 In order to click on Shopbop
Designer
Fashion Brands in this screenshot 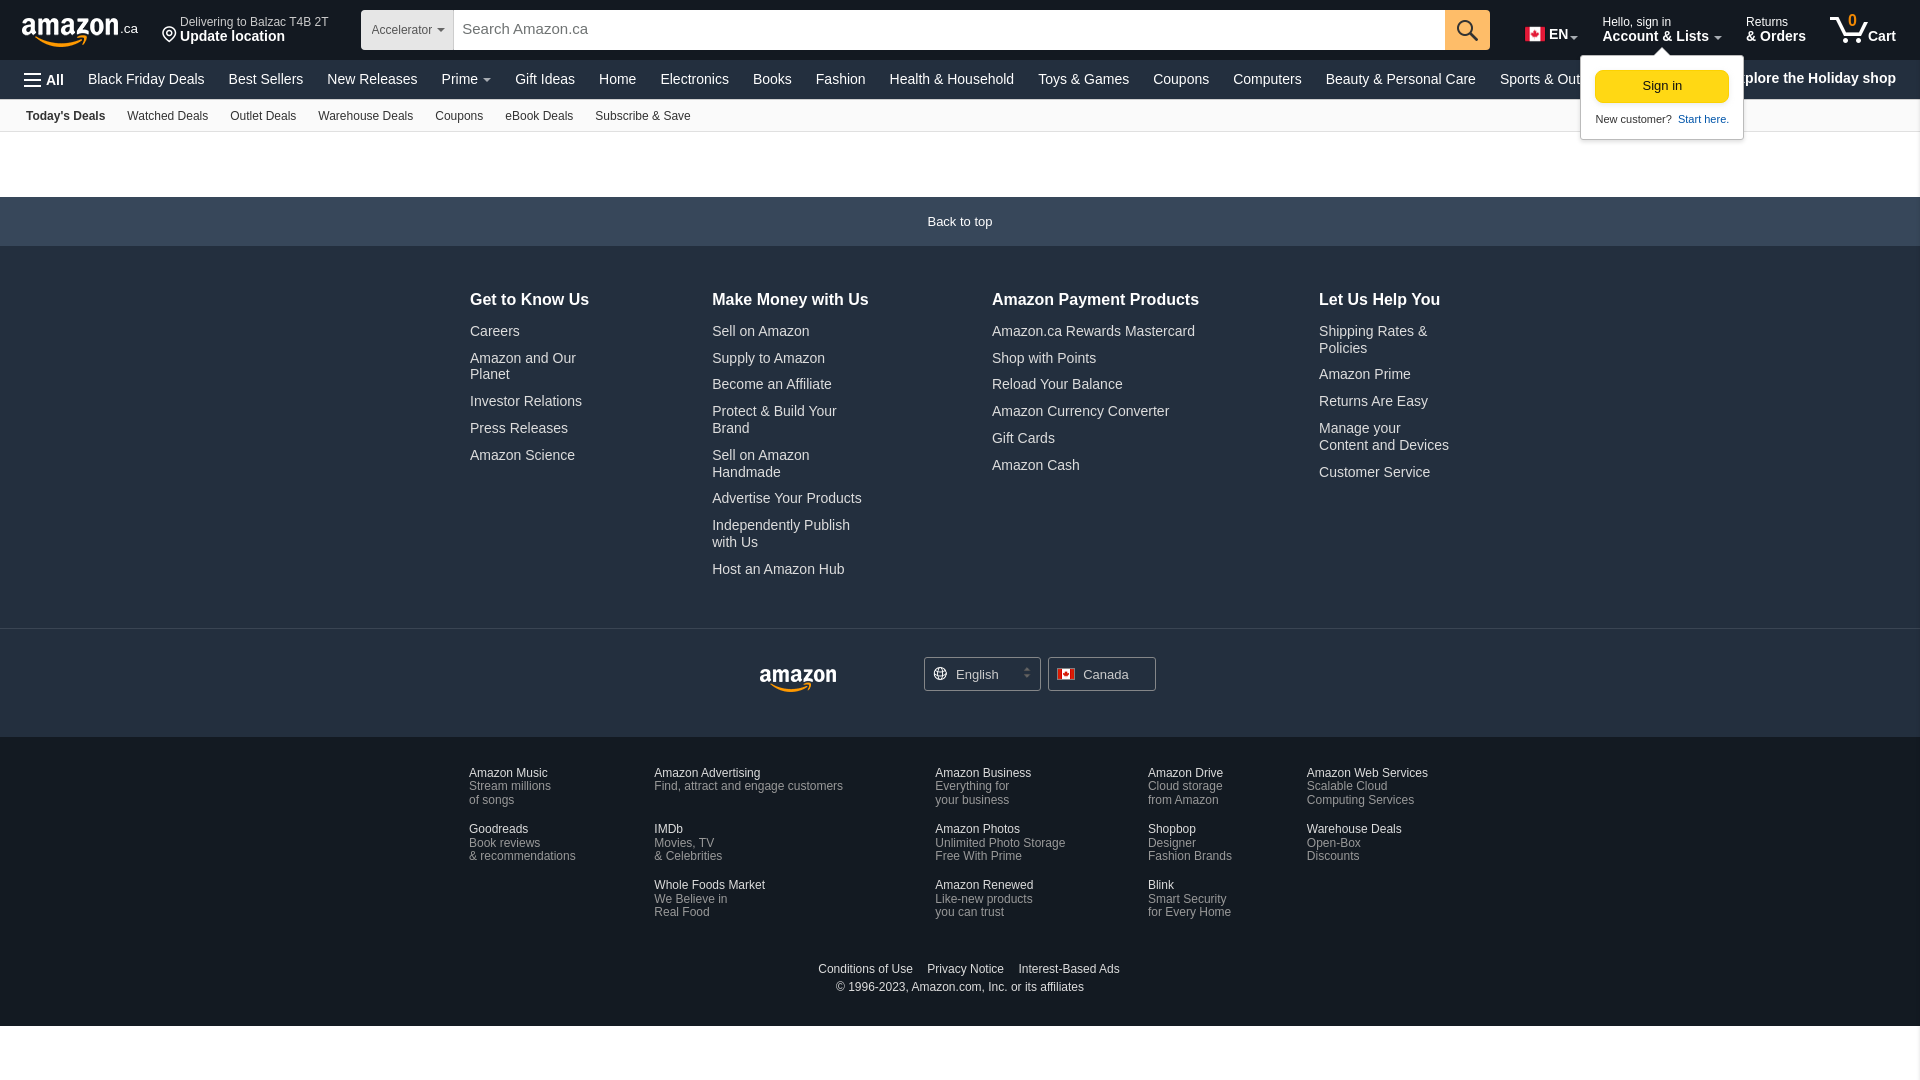, I will do `click(1190, 842)`.